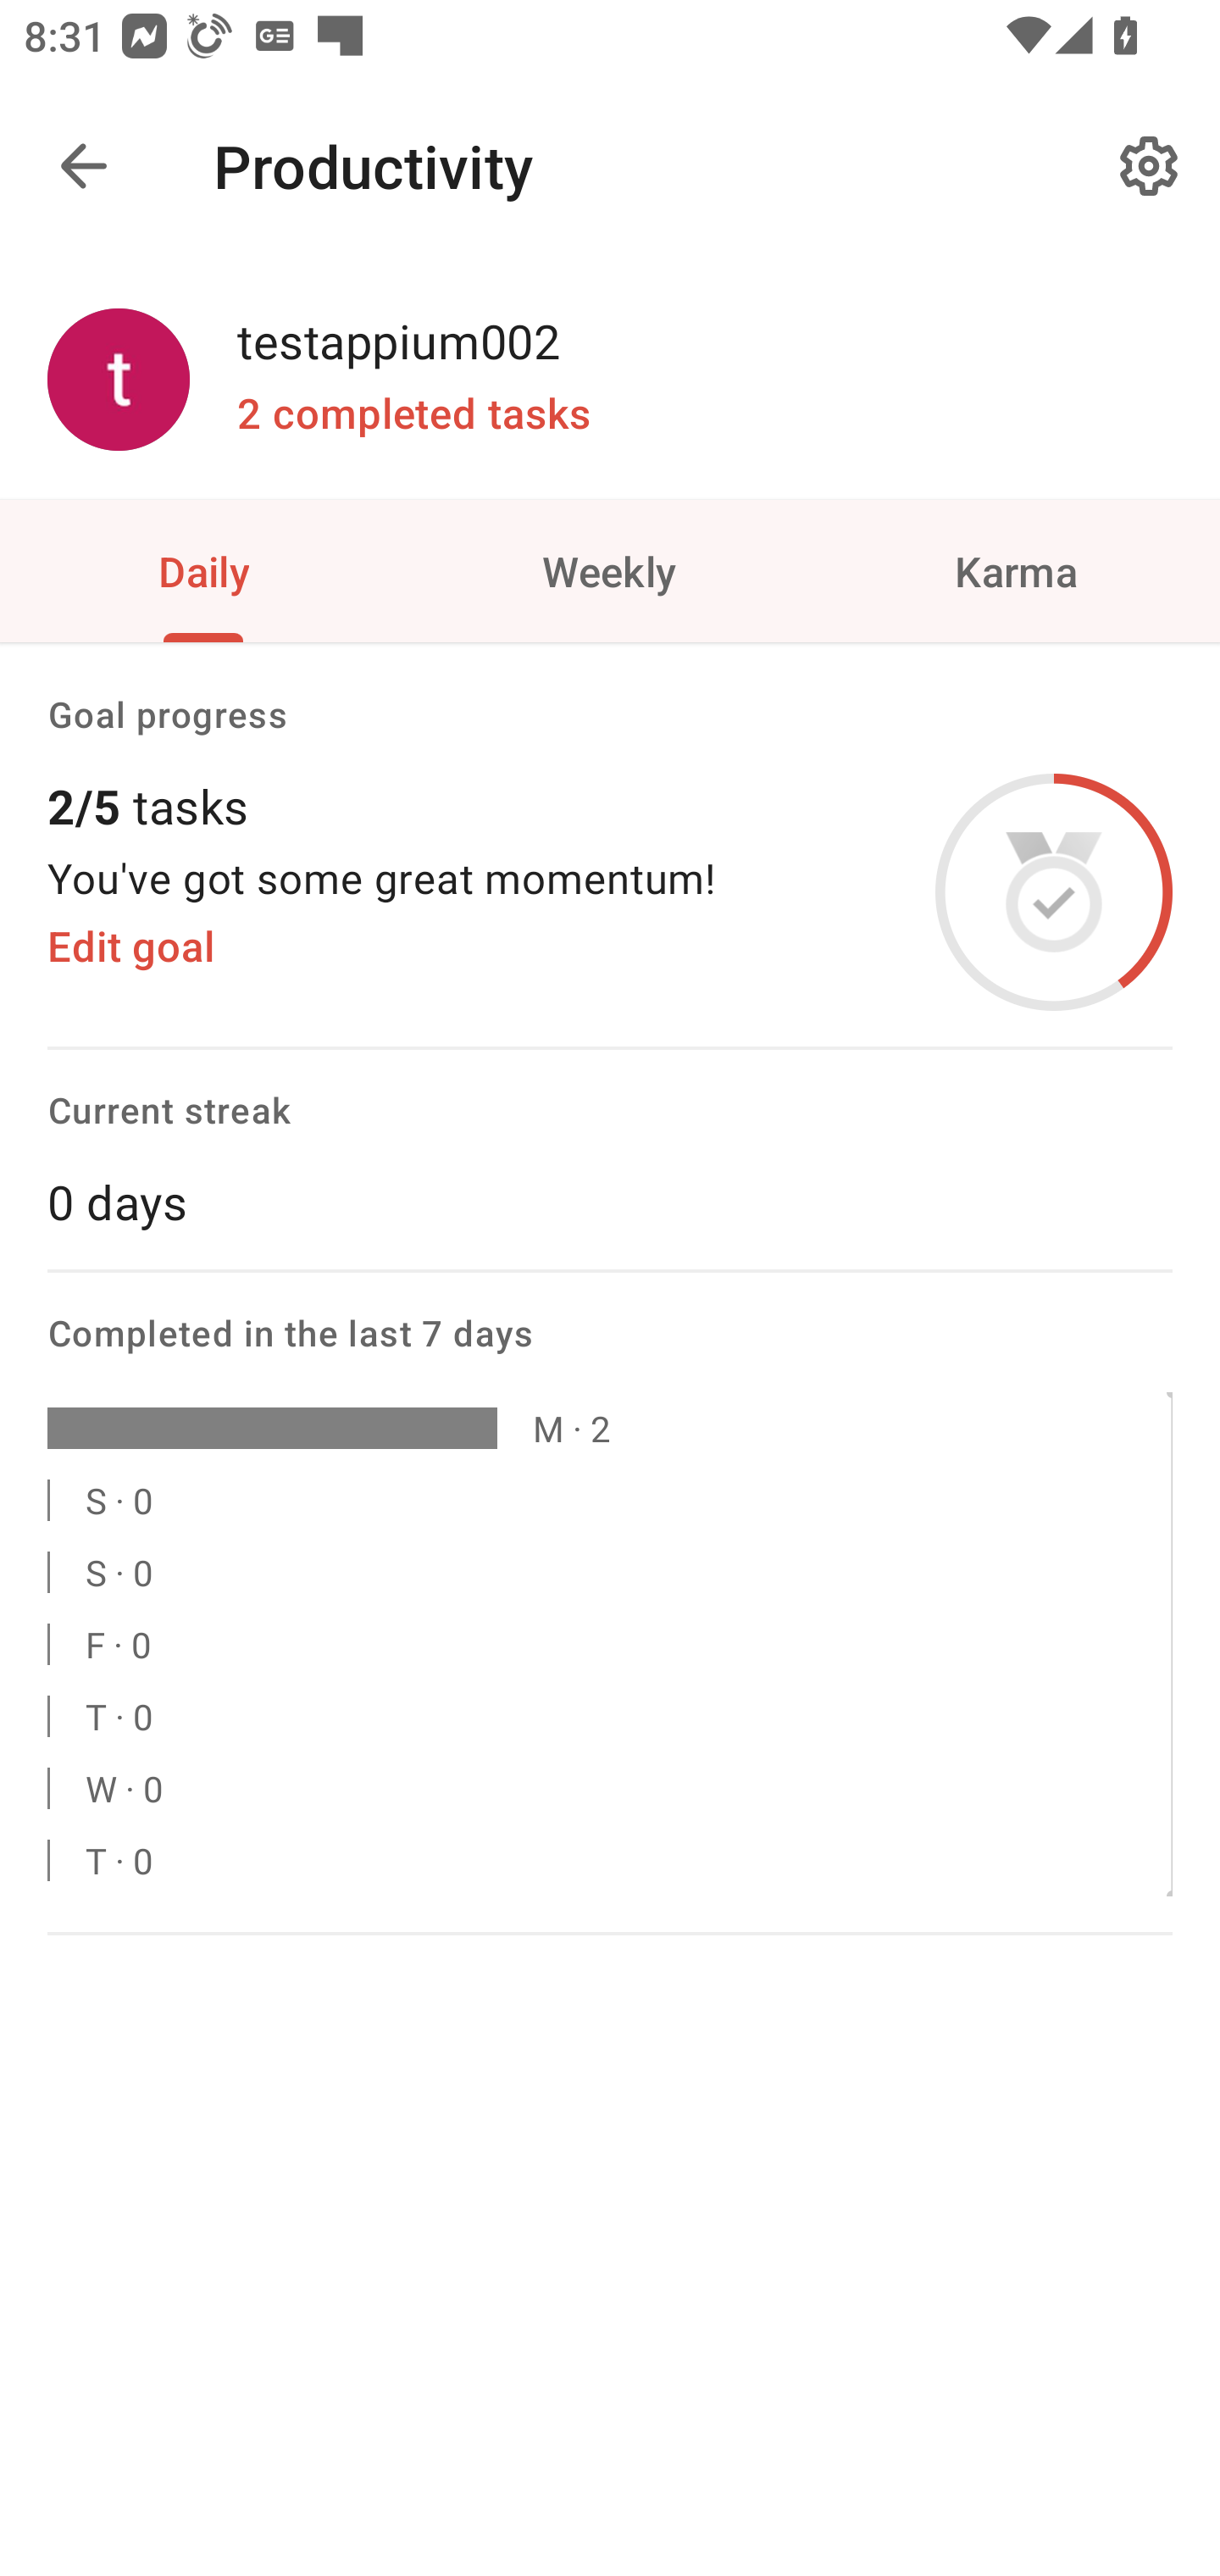 The height and width of the screenshot is (2576, 1220). What do you see at coordinates (413, 414) in the screenshot?
I see `2 completed tasks` at bounding box center [413, 414].